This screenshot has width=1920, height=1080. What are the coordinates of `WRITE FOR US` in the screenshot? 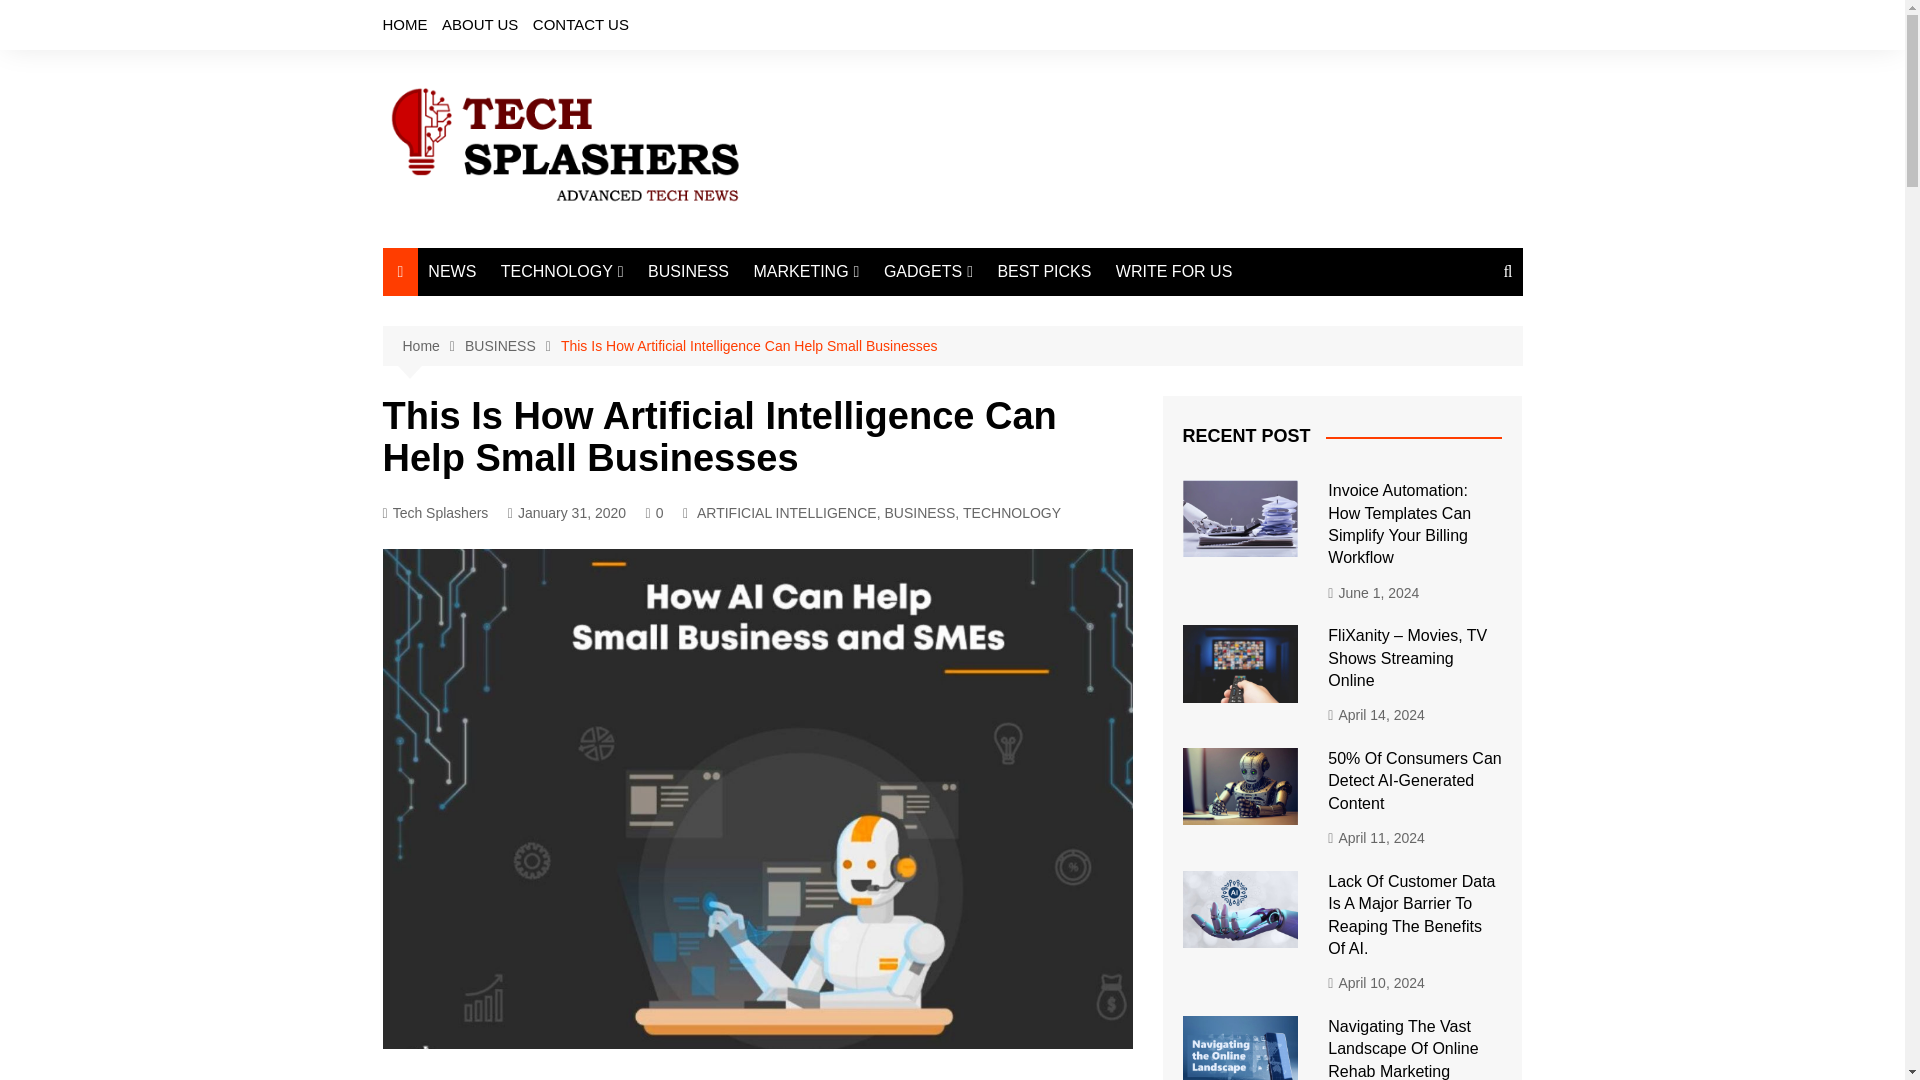 It's located at (1174, 272).